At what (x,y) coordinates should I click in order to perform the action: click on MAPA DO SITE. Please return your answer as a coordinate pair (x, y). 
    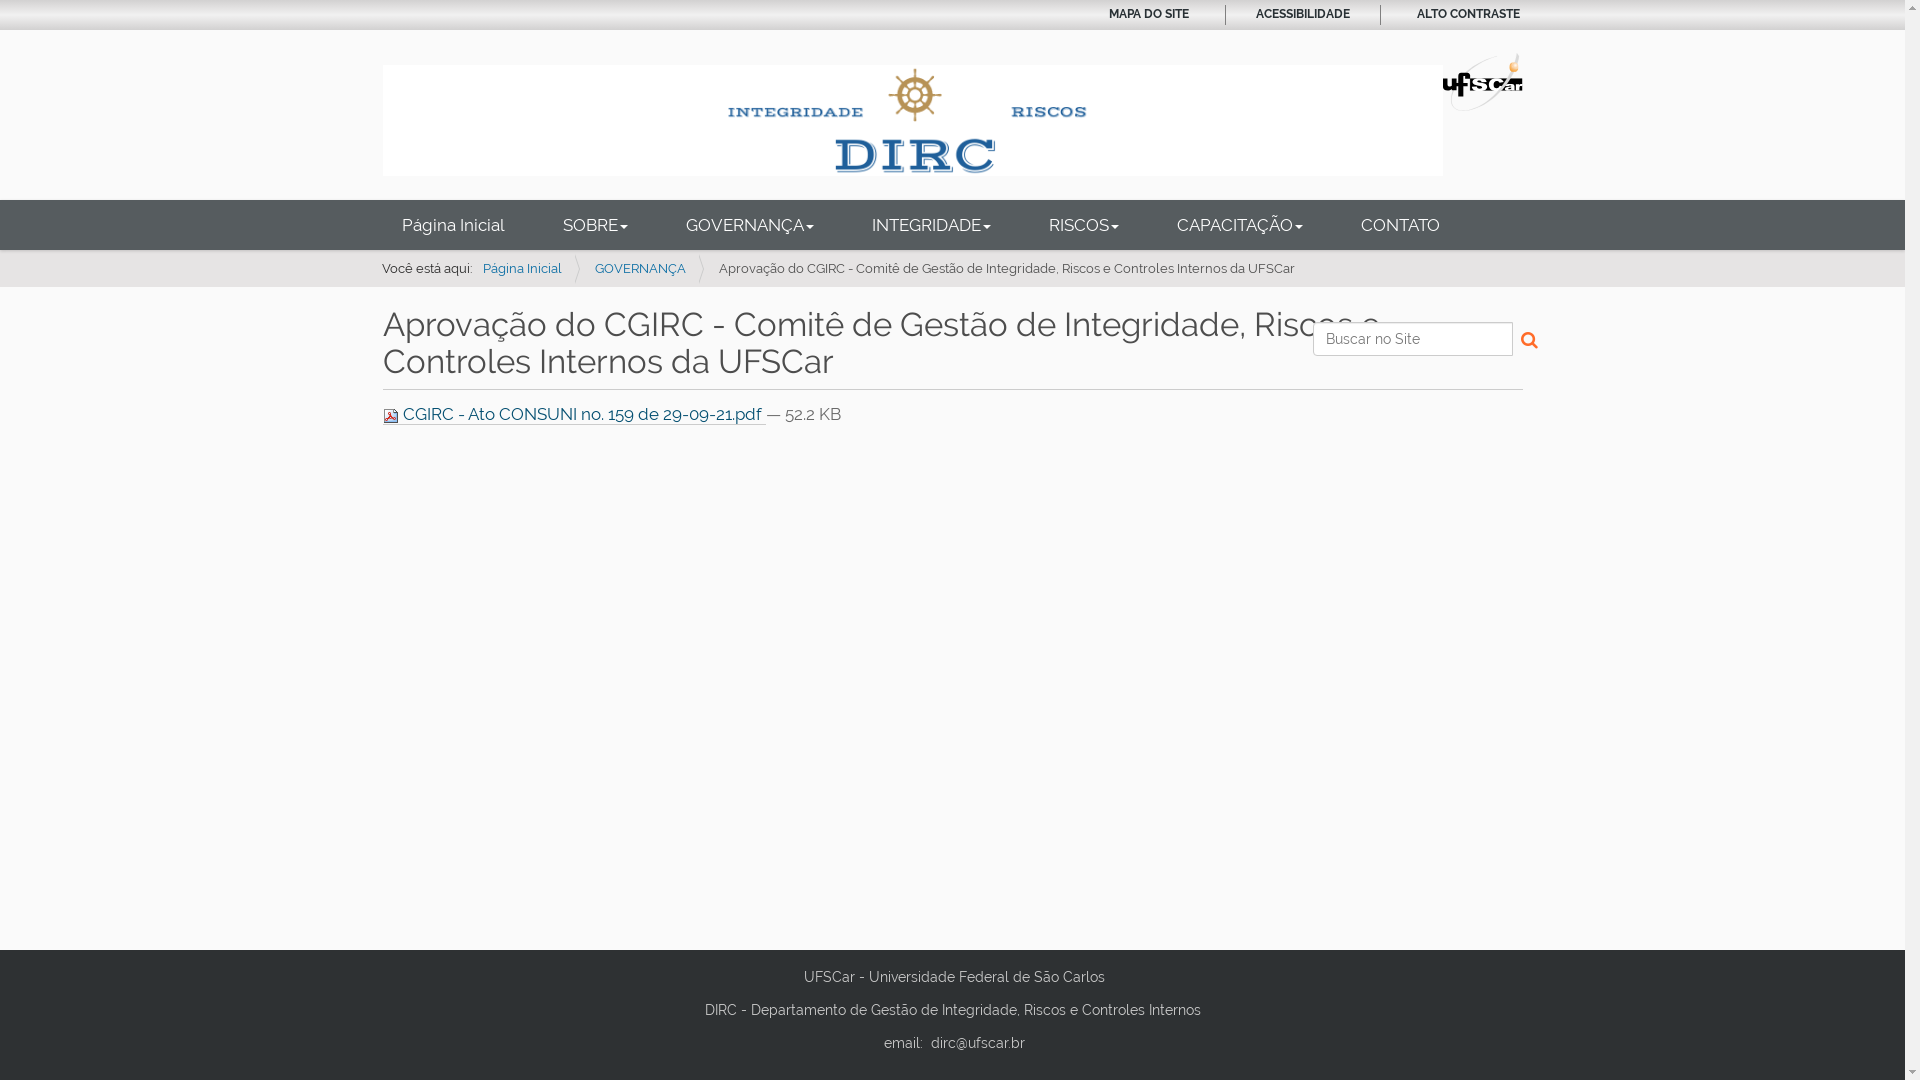
    Looking at the image, I should click on (1148, 14).